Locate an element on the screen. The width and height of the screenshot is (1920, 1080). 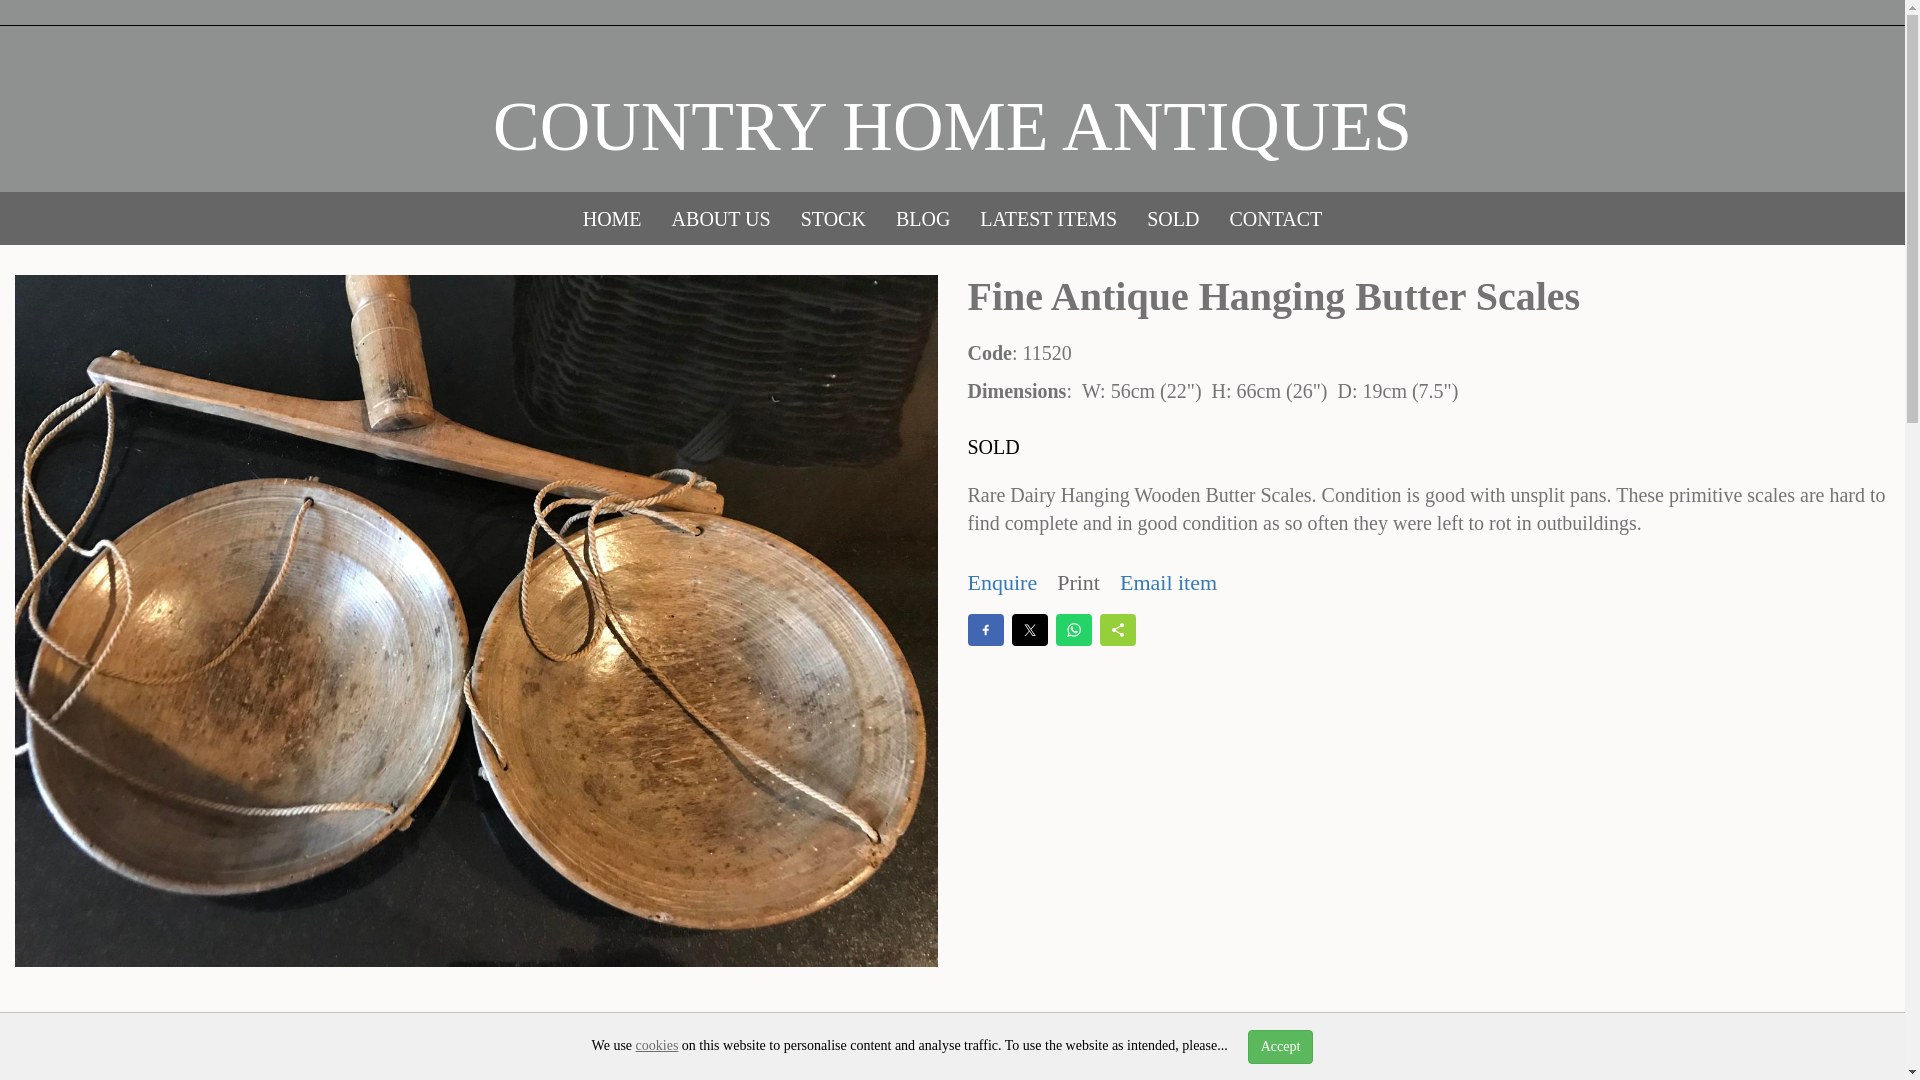
Print is located at coordinates (1078, 582).